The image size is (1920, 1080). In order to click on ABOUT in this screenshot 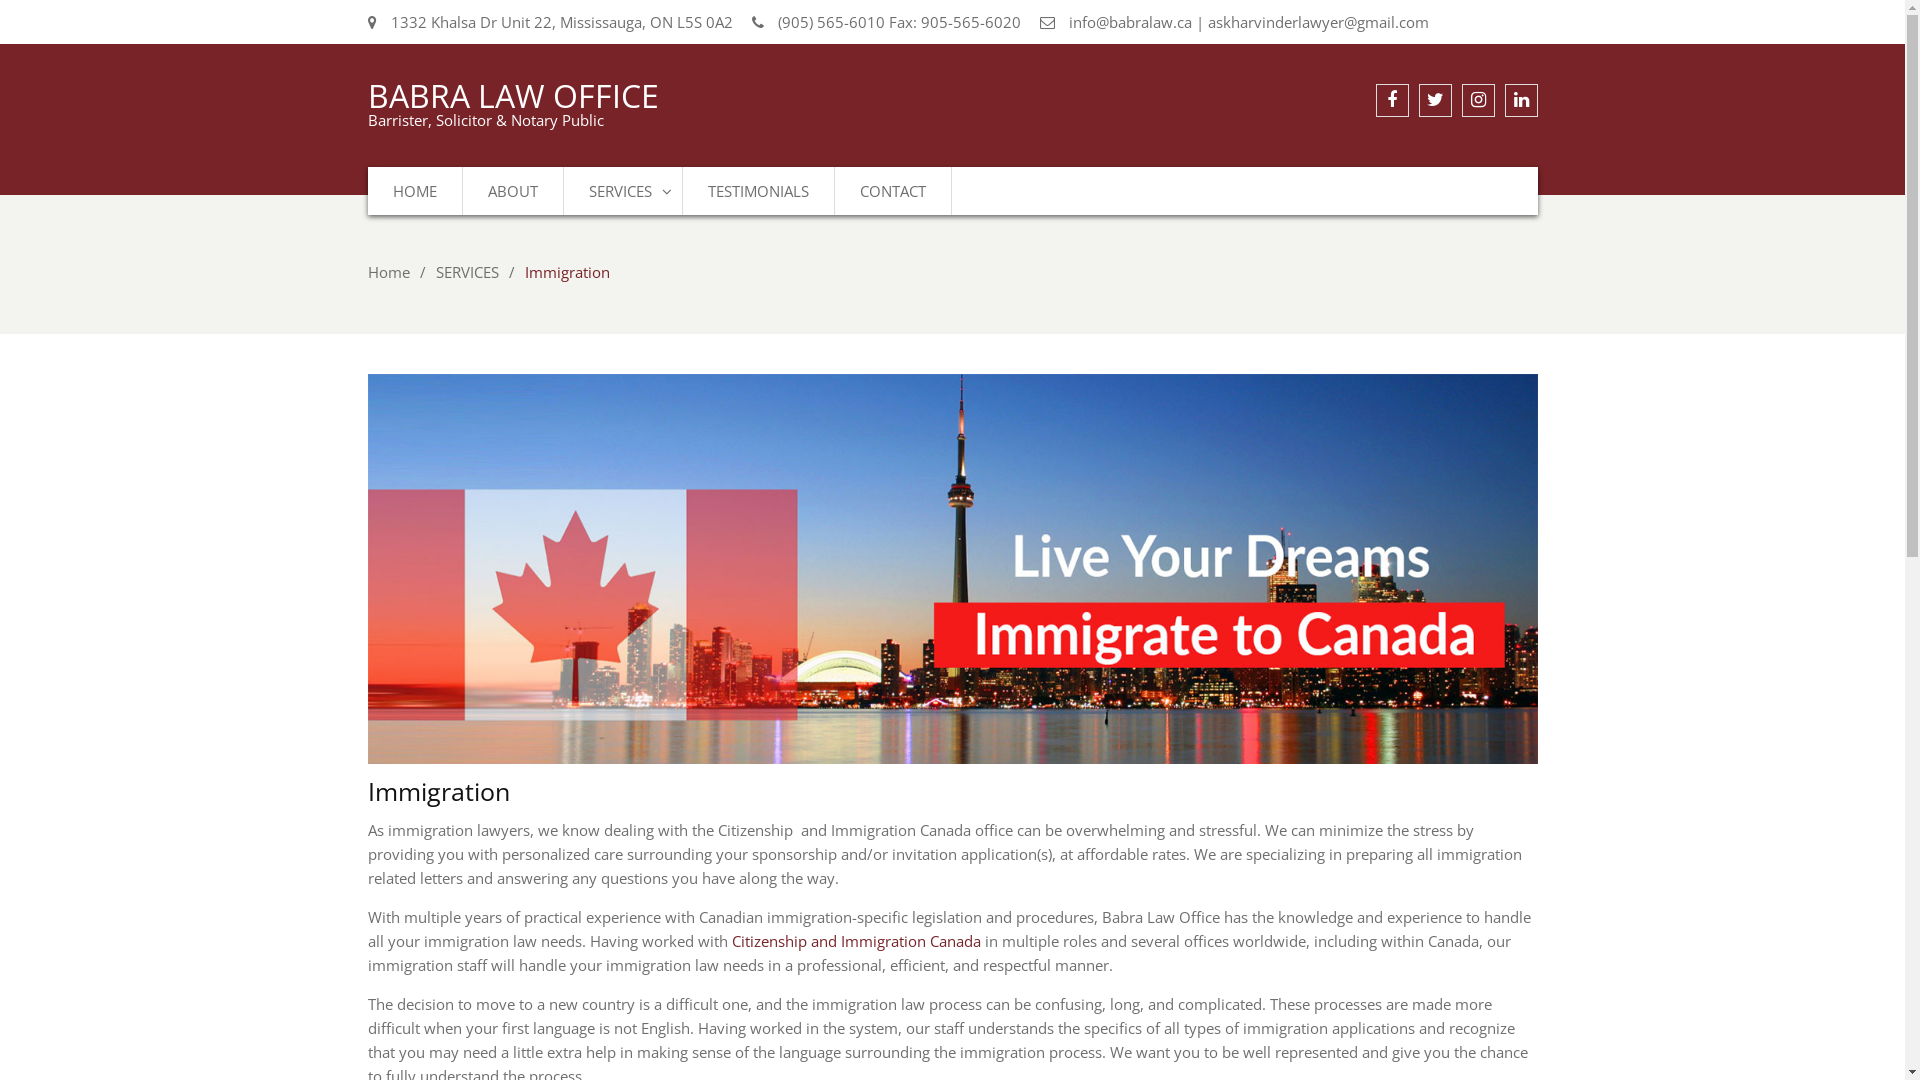, I will do `click(512, 191)`.